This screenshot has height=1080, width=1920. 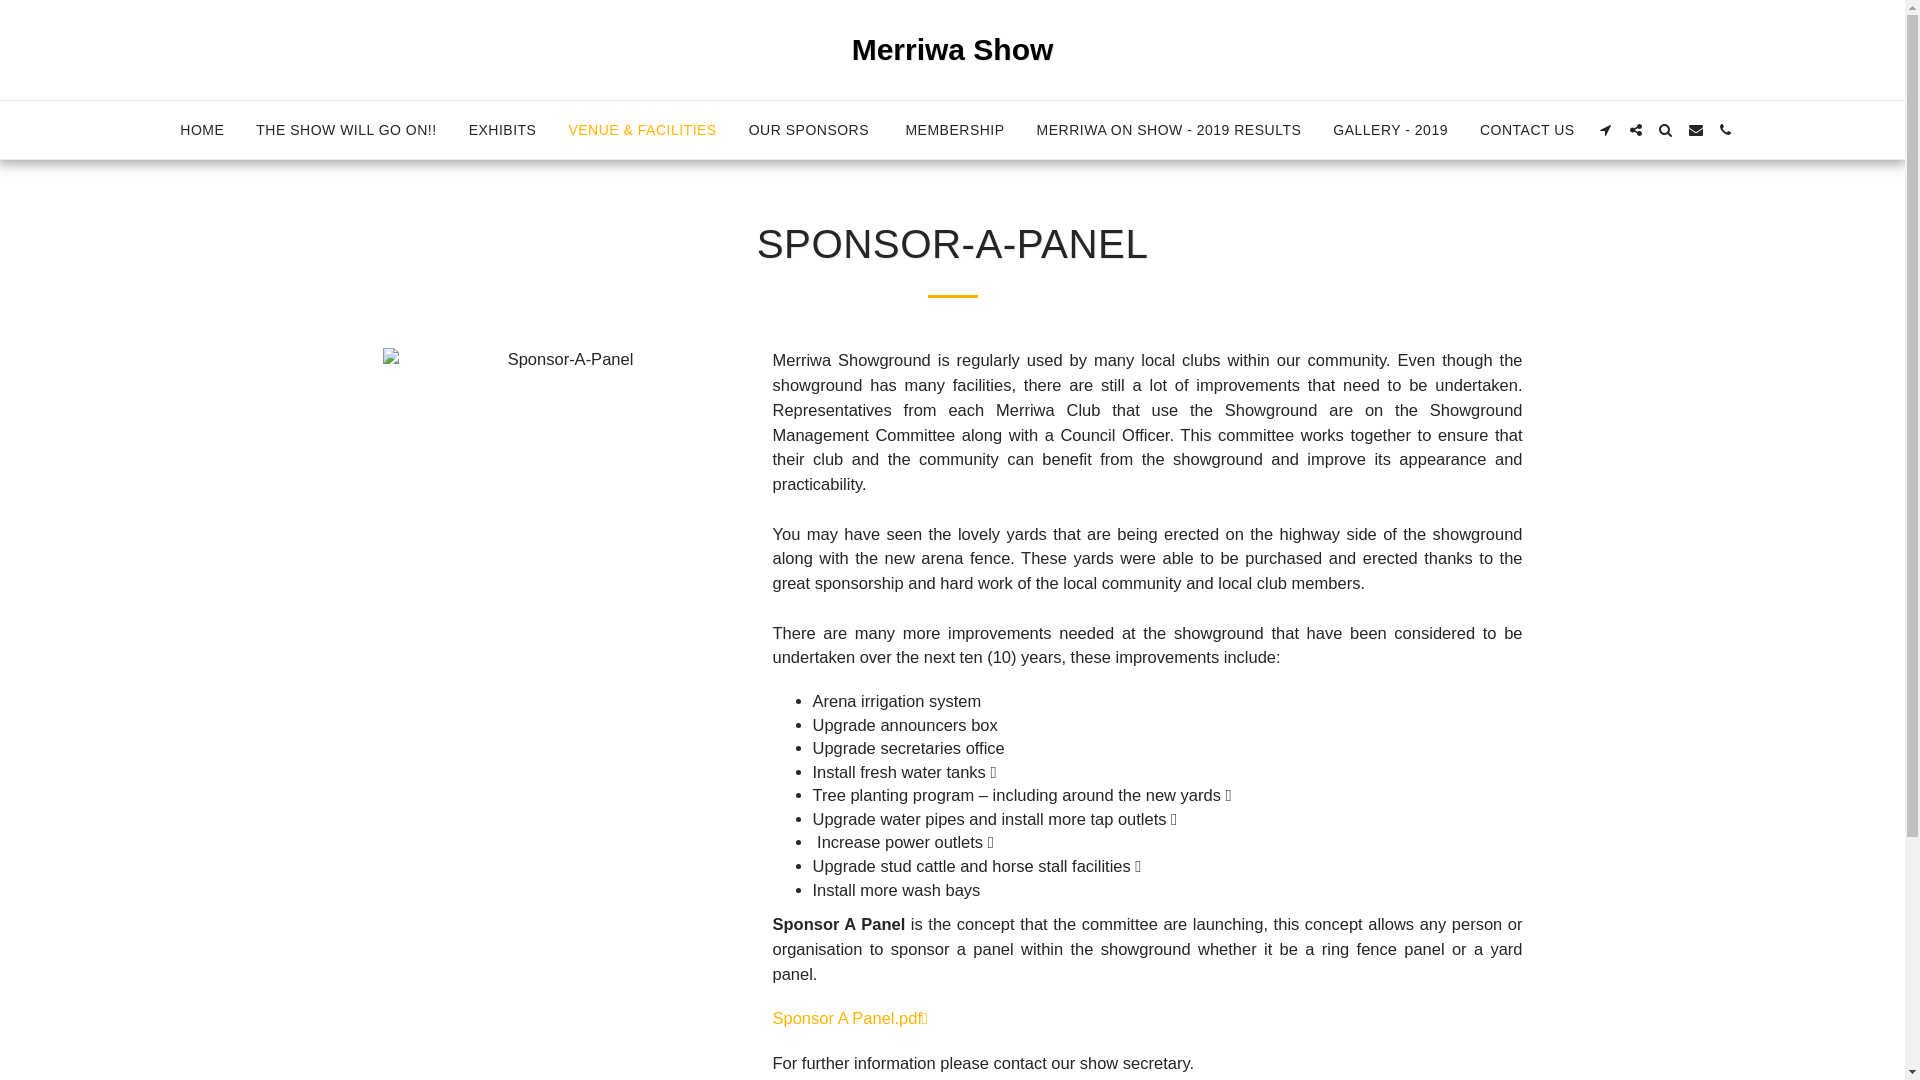 What do you see at coordinates (1170, 130) in the screenshot?
I see `MERRIWA ON SHOW - 2019 RESULTS` at bounding box center [1170, 130].